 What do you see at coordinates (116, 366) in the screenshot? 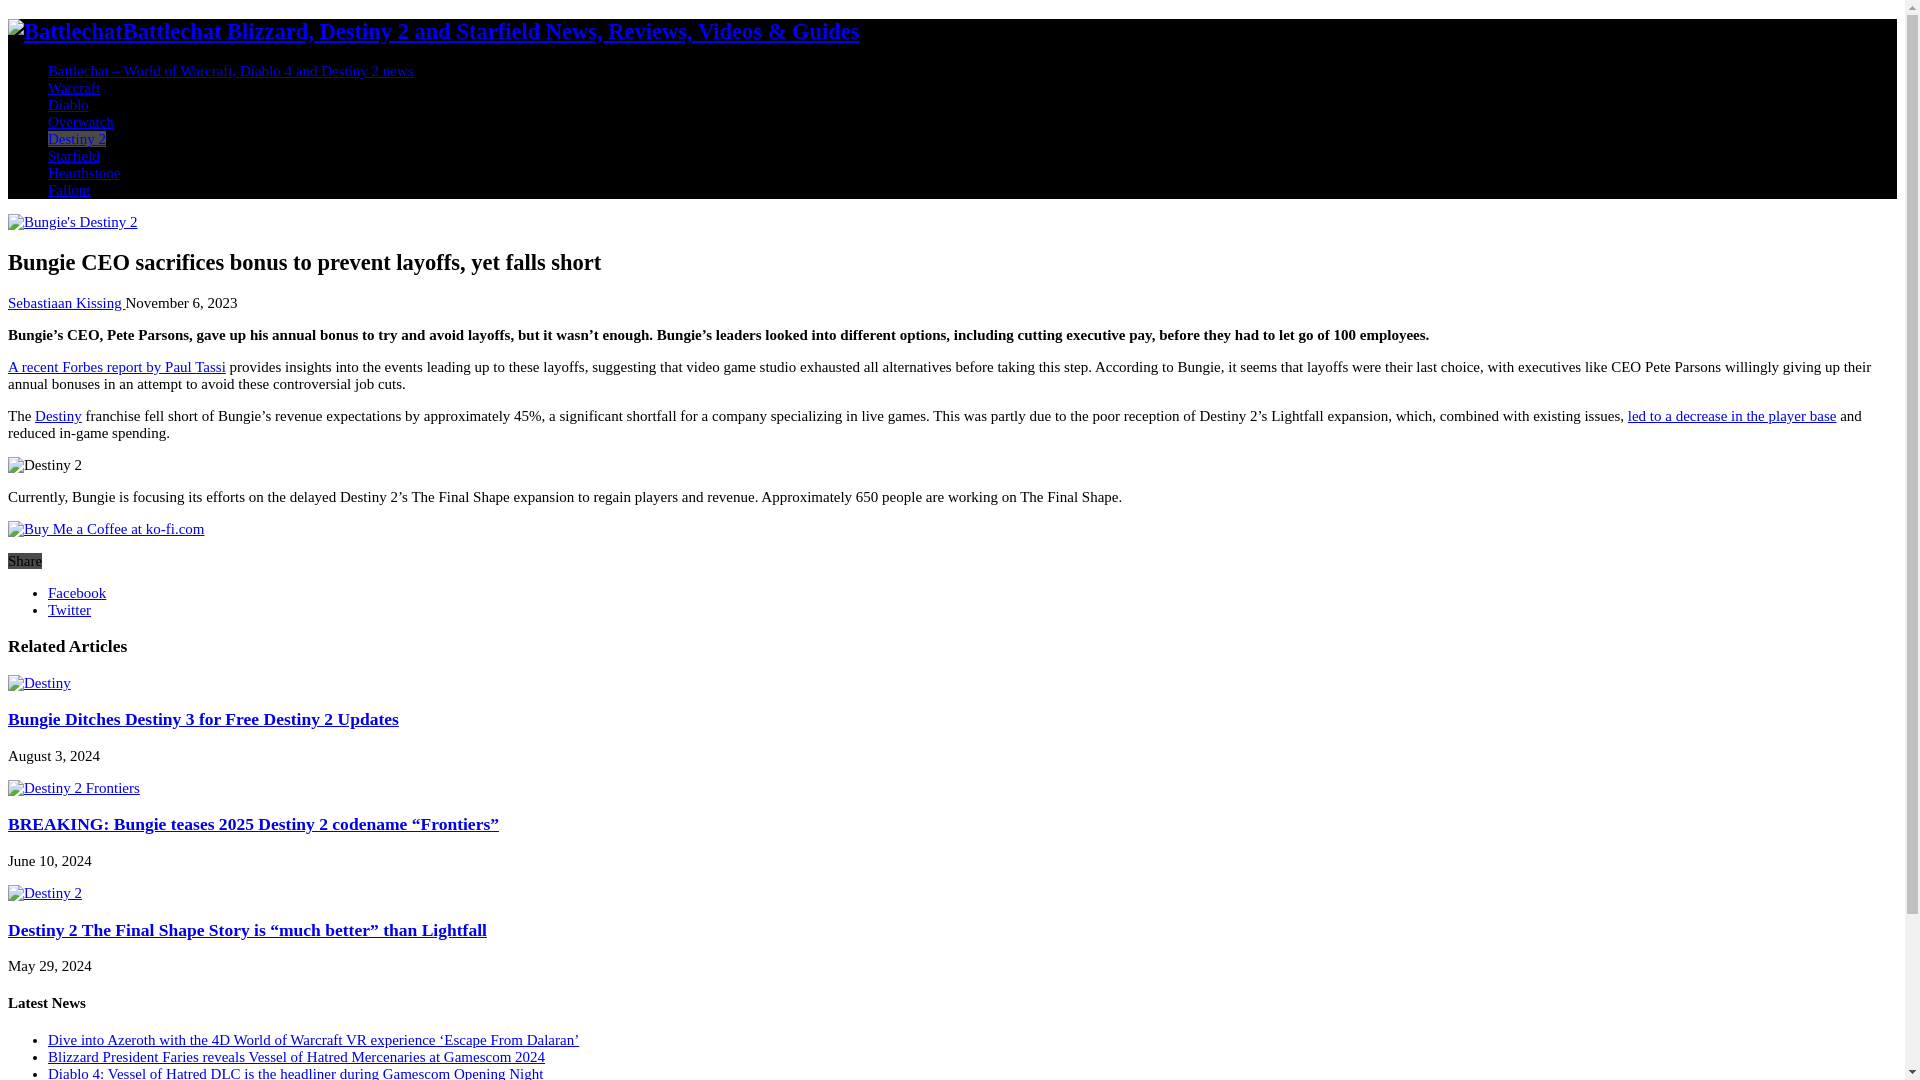
I see `A recent Forbes report by Paul Tassi` at bounding box center [116, 366].